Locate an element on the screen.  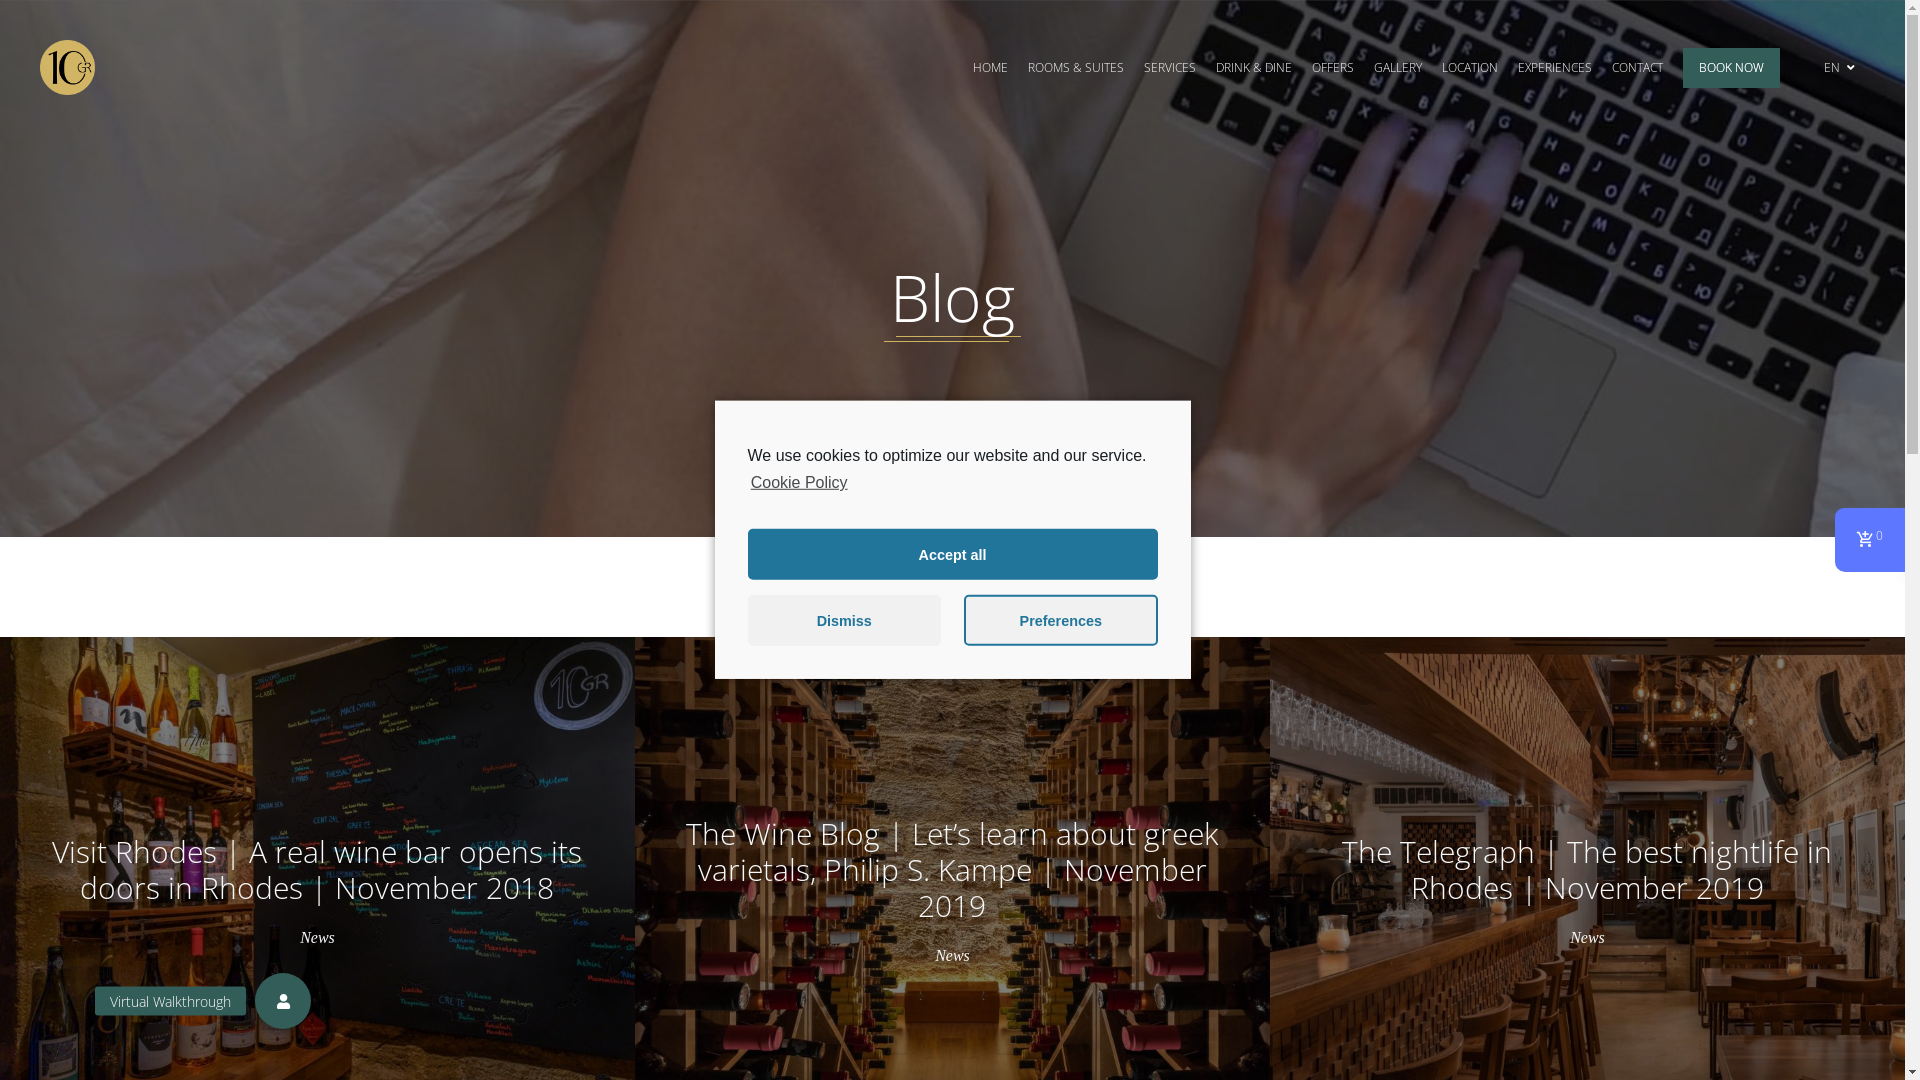
Contact is located at coordinates (1296, 715).